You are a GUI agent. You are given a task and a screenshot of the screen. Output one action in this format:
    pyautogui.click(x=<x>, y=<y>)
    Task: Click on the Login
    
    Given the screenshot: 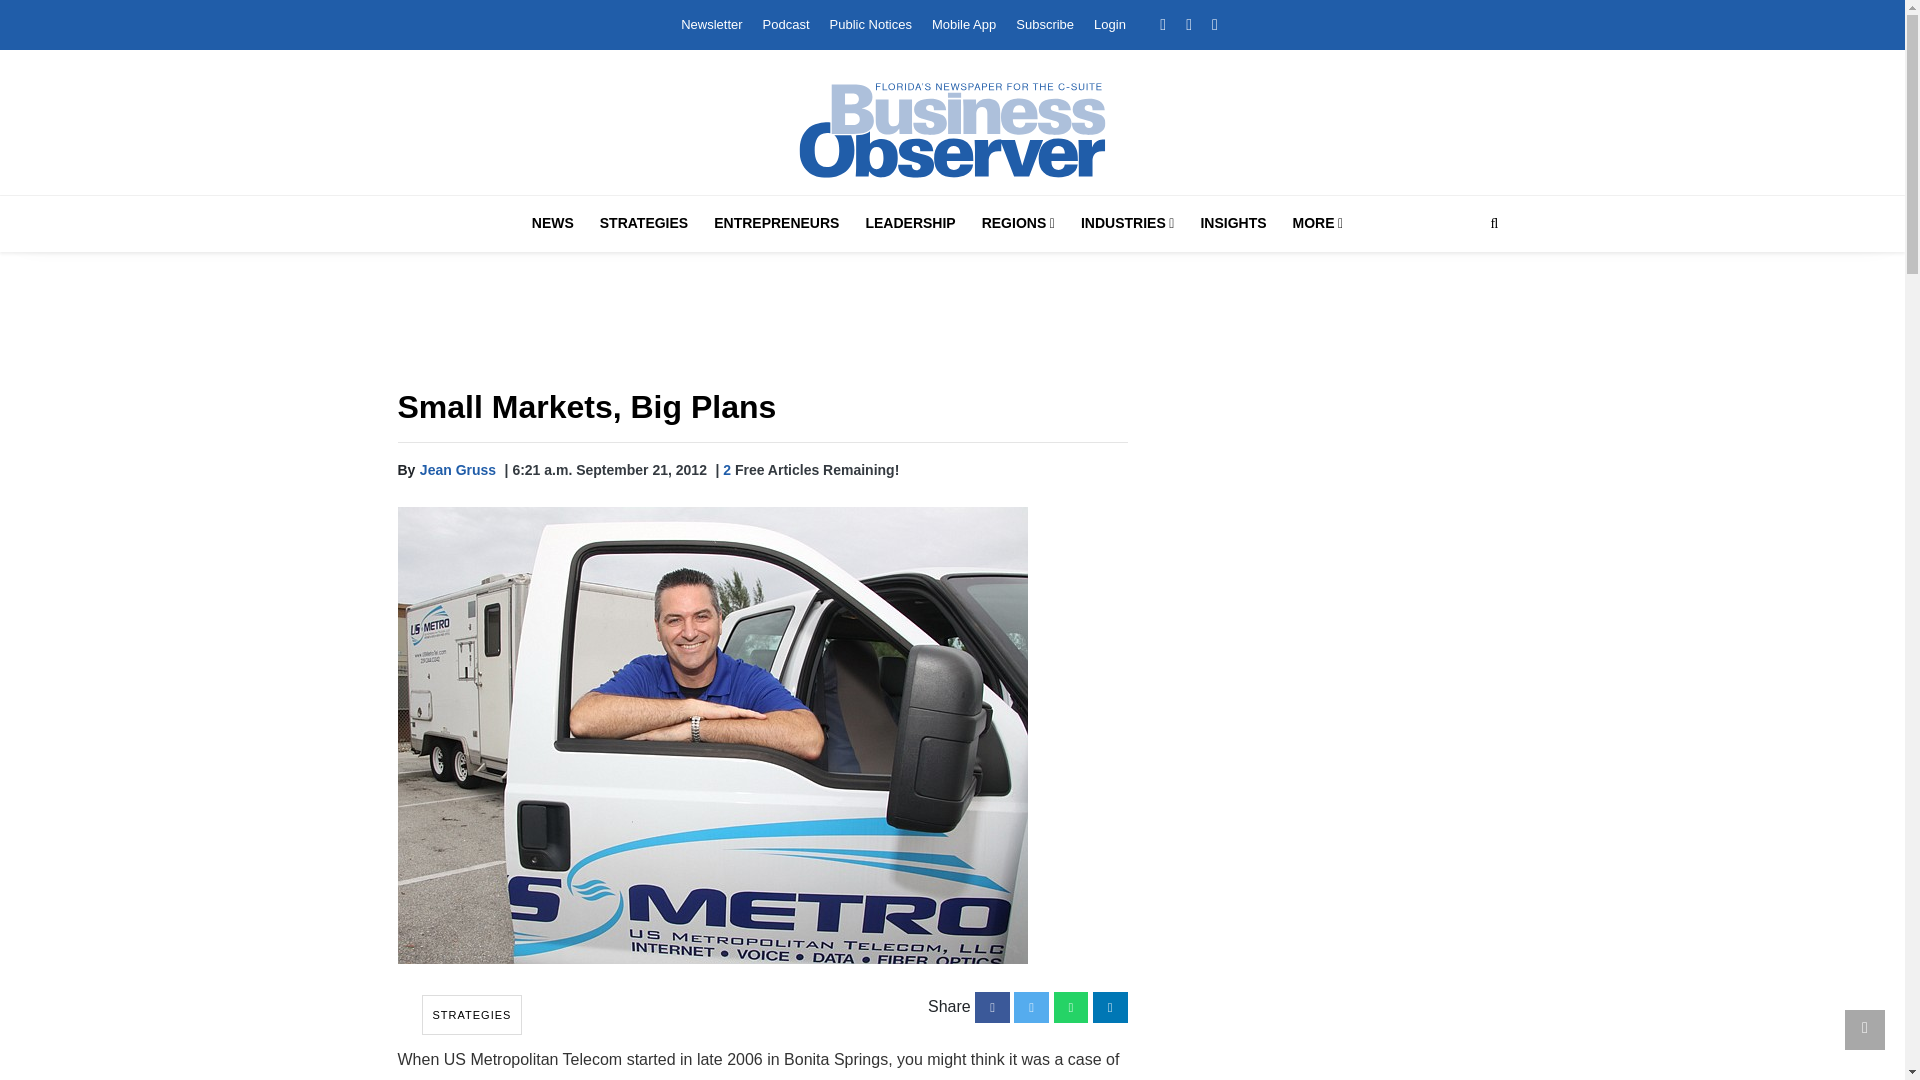 What is the action you would take?
    pyautogui.click(x=1110, y=24)
    